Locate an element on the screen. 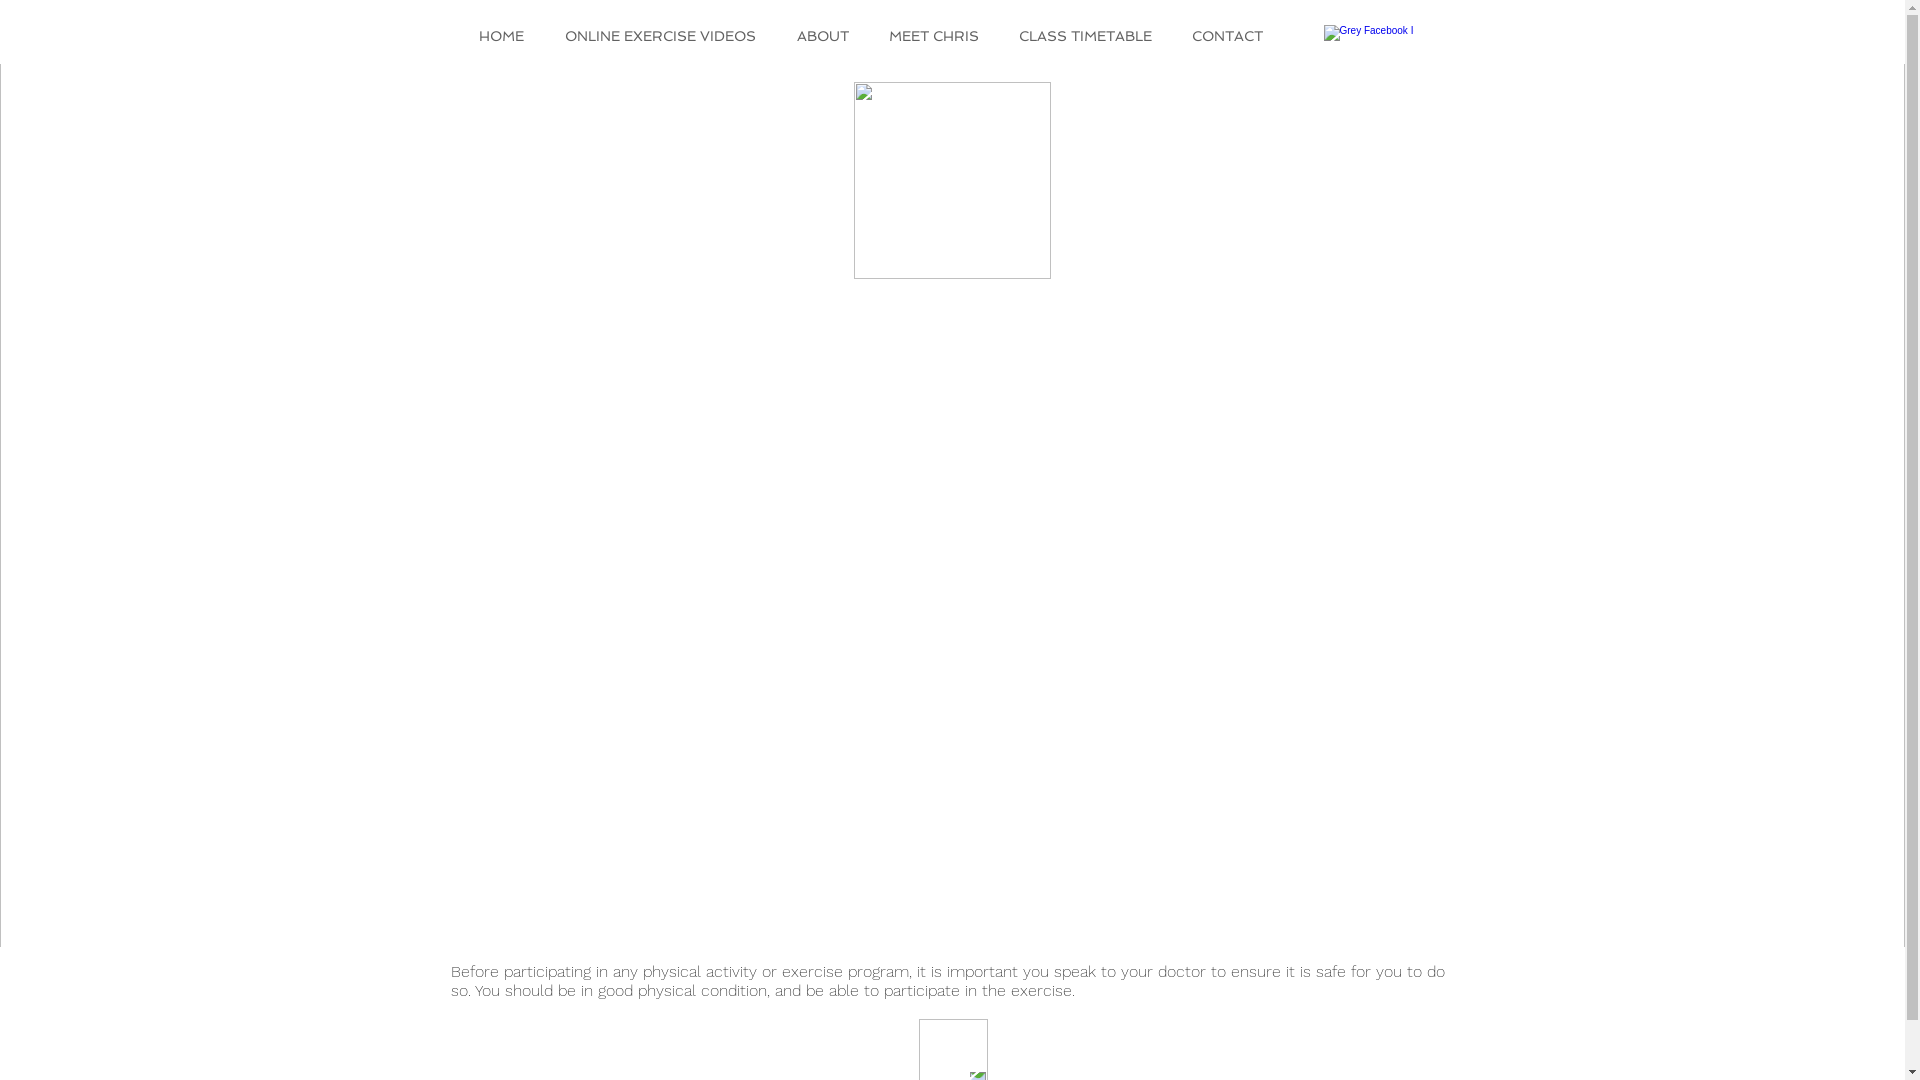 The image size is (1920, 1080). CONTACT is located at coordinates (1232, 36).